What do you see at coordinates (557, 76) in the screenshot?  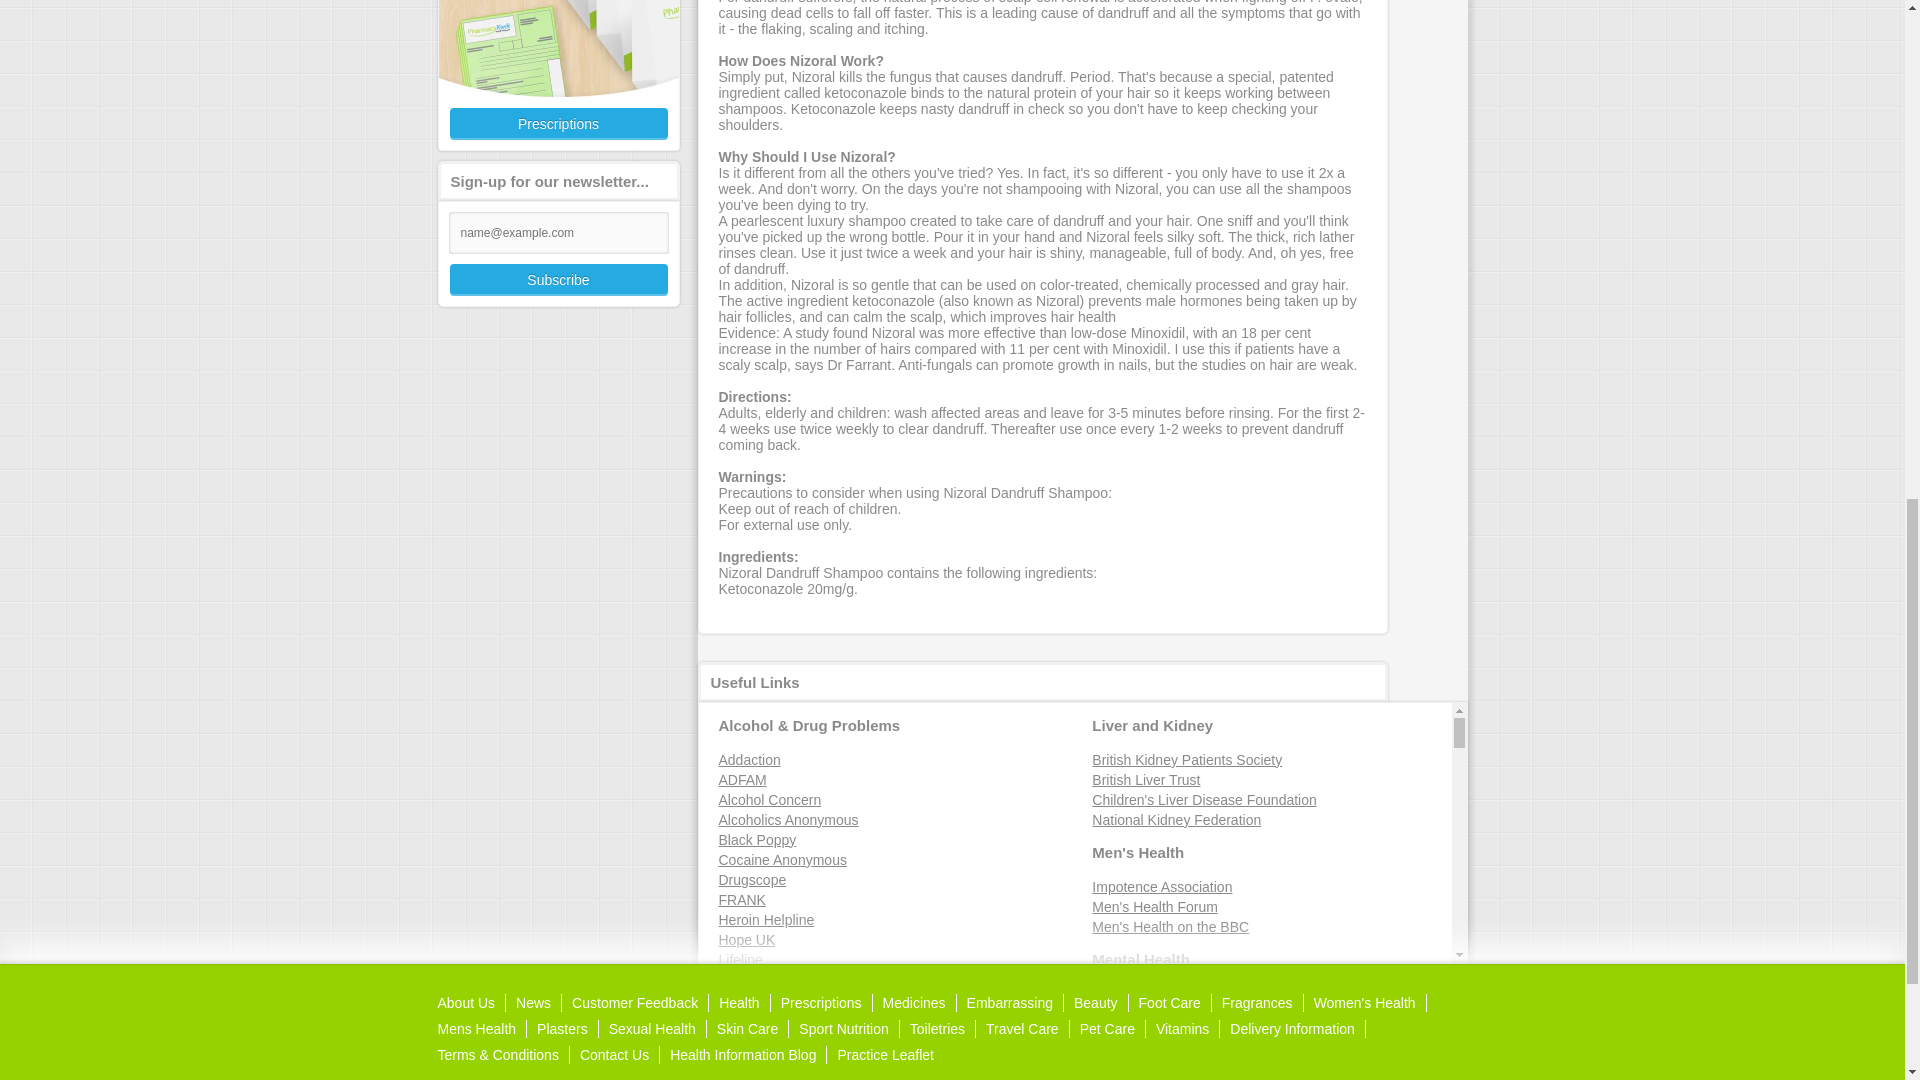 I see `Prescriptions` at bounding box center [557, 76].